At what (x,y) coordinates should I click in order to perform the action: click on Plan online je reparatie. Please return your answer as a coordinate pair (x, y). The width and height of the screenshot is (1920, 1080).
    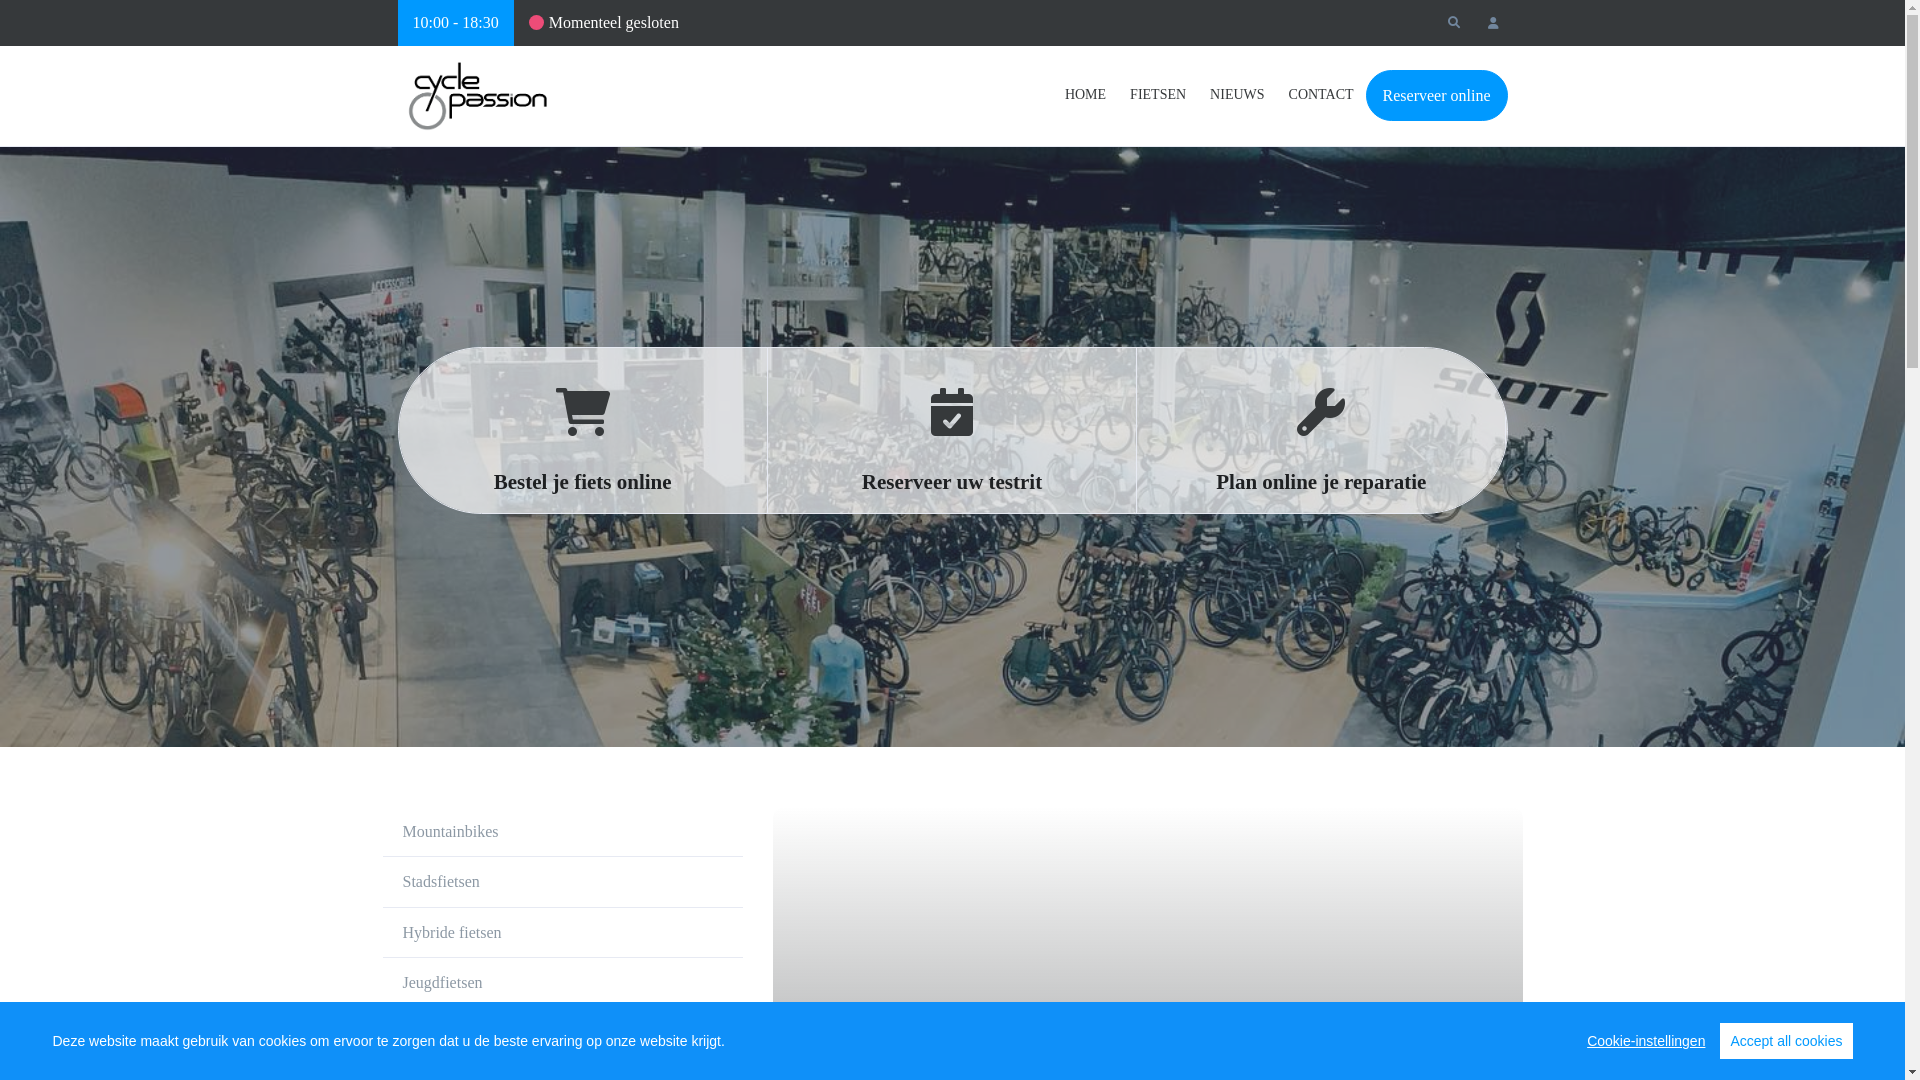
    Looking at the image, I should click on (1322, 430).